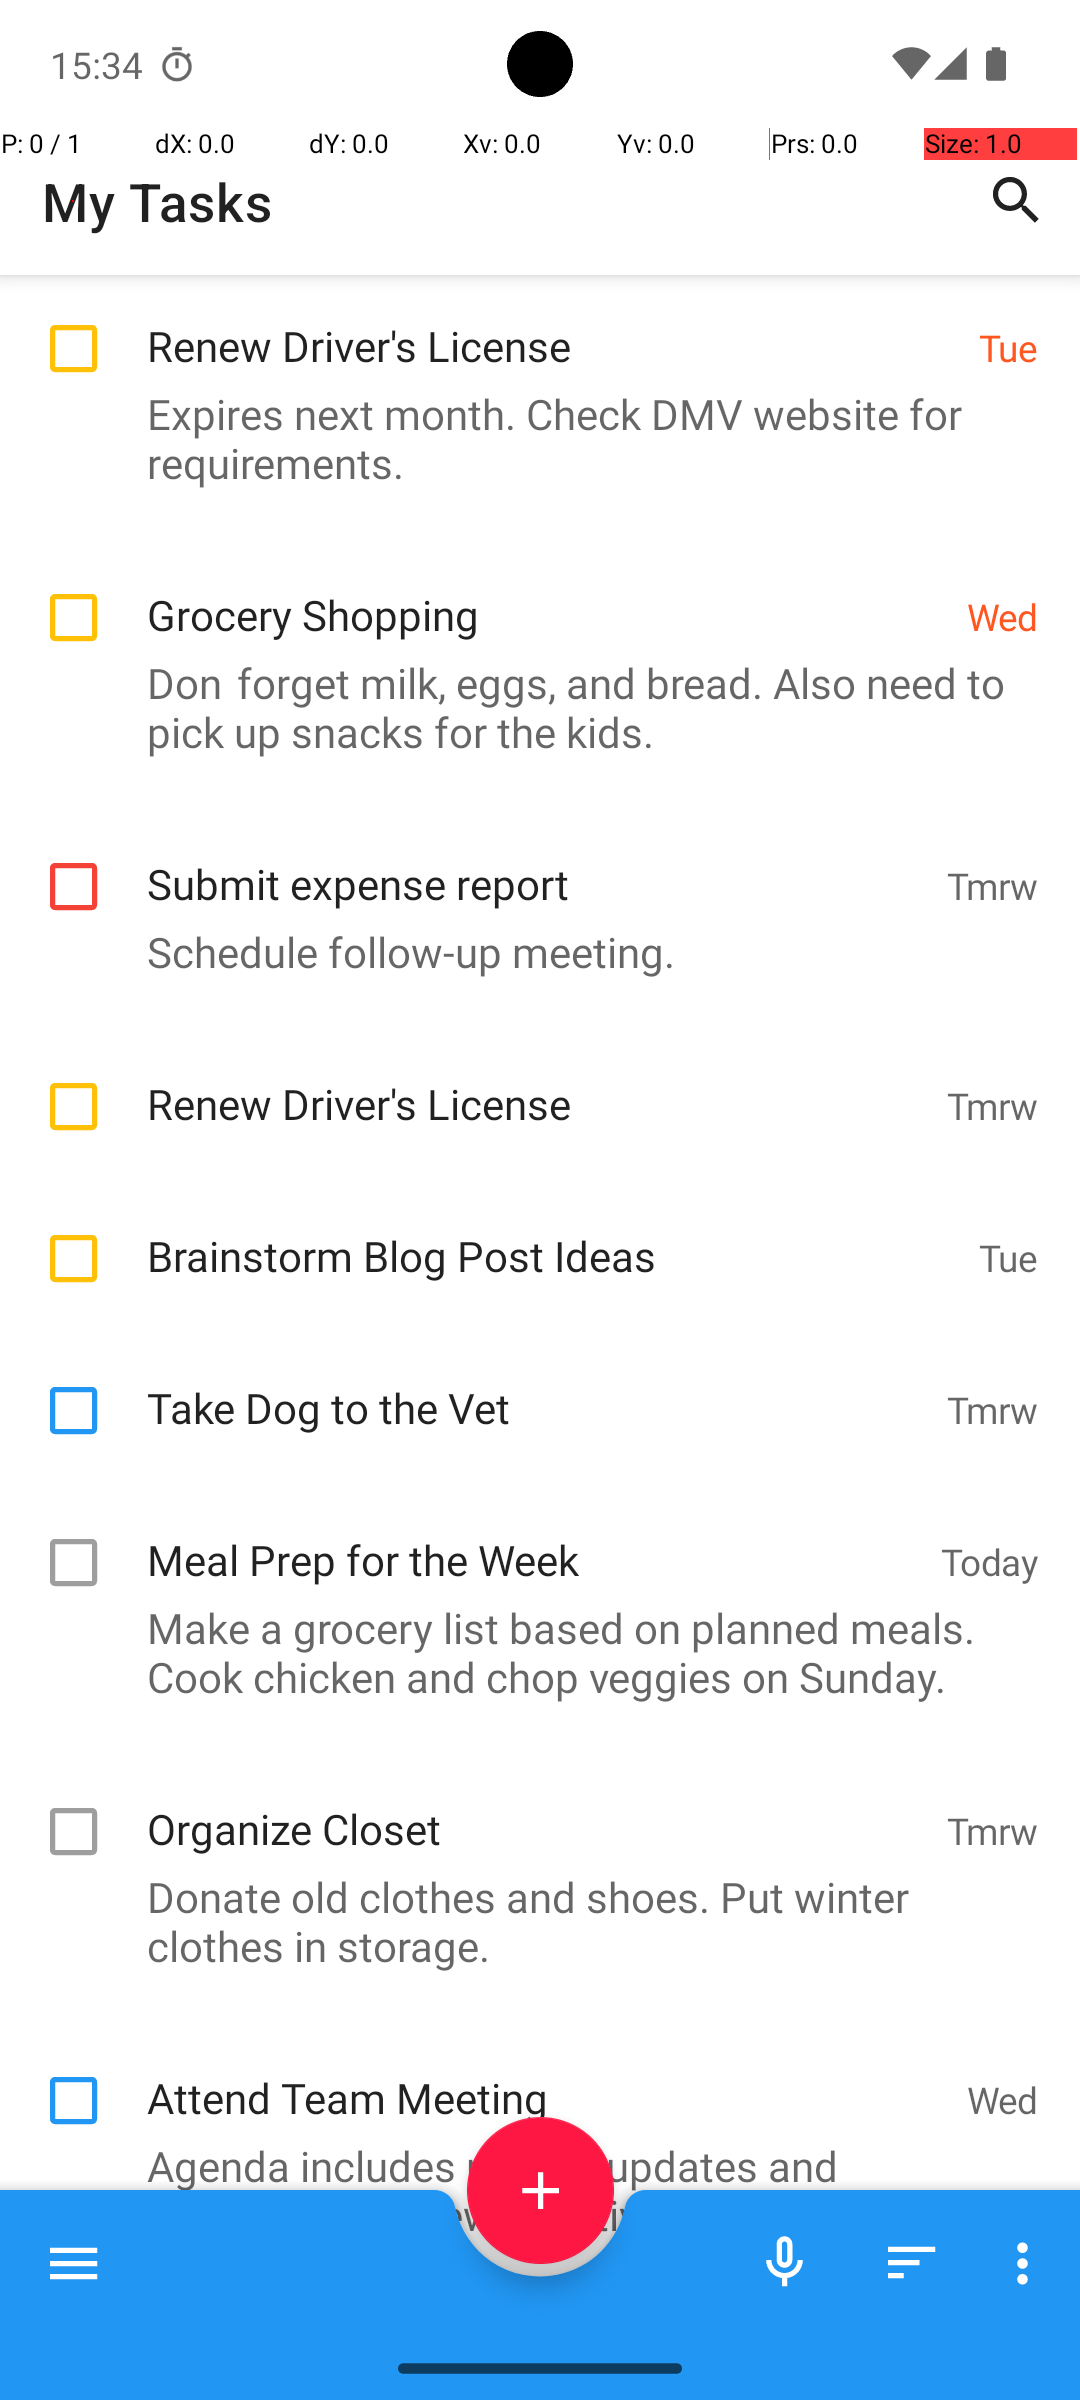  I want to click on Submit expense report, so click(536, 862).